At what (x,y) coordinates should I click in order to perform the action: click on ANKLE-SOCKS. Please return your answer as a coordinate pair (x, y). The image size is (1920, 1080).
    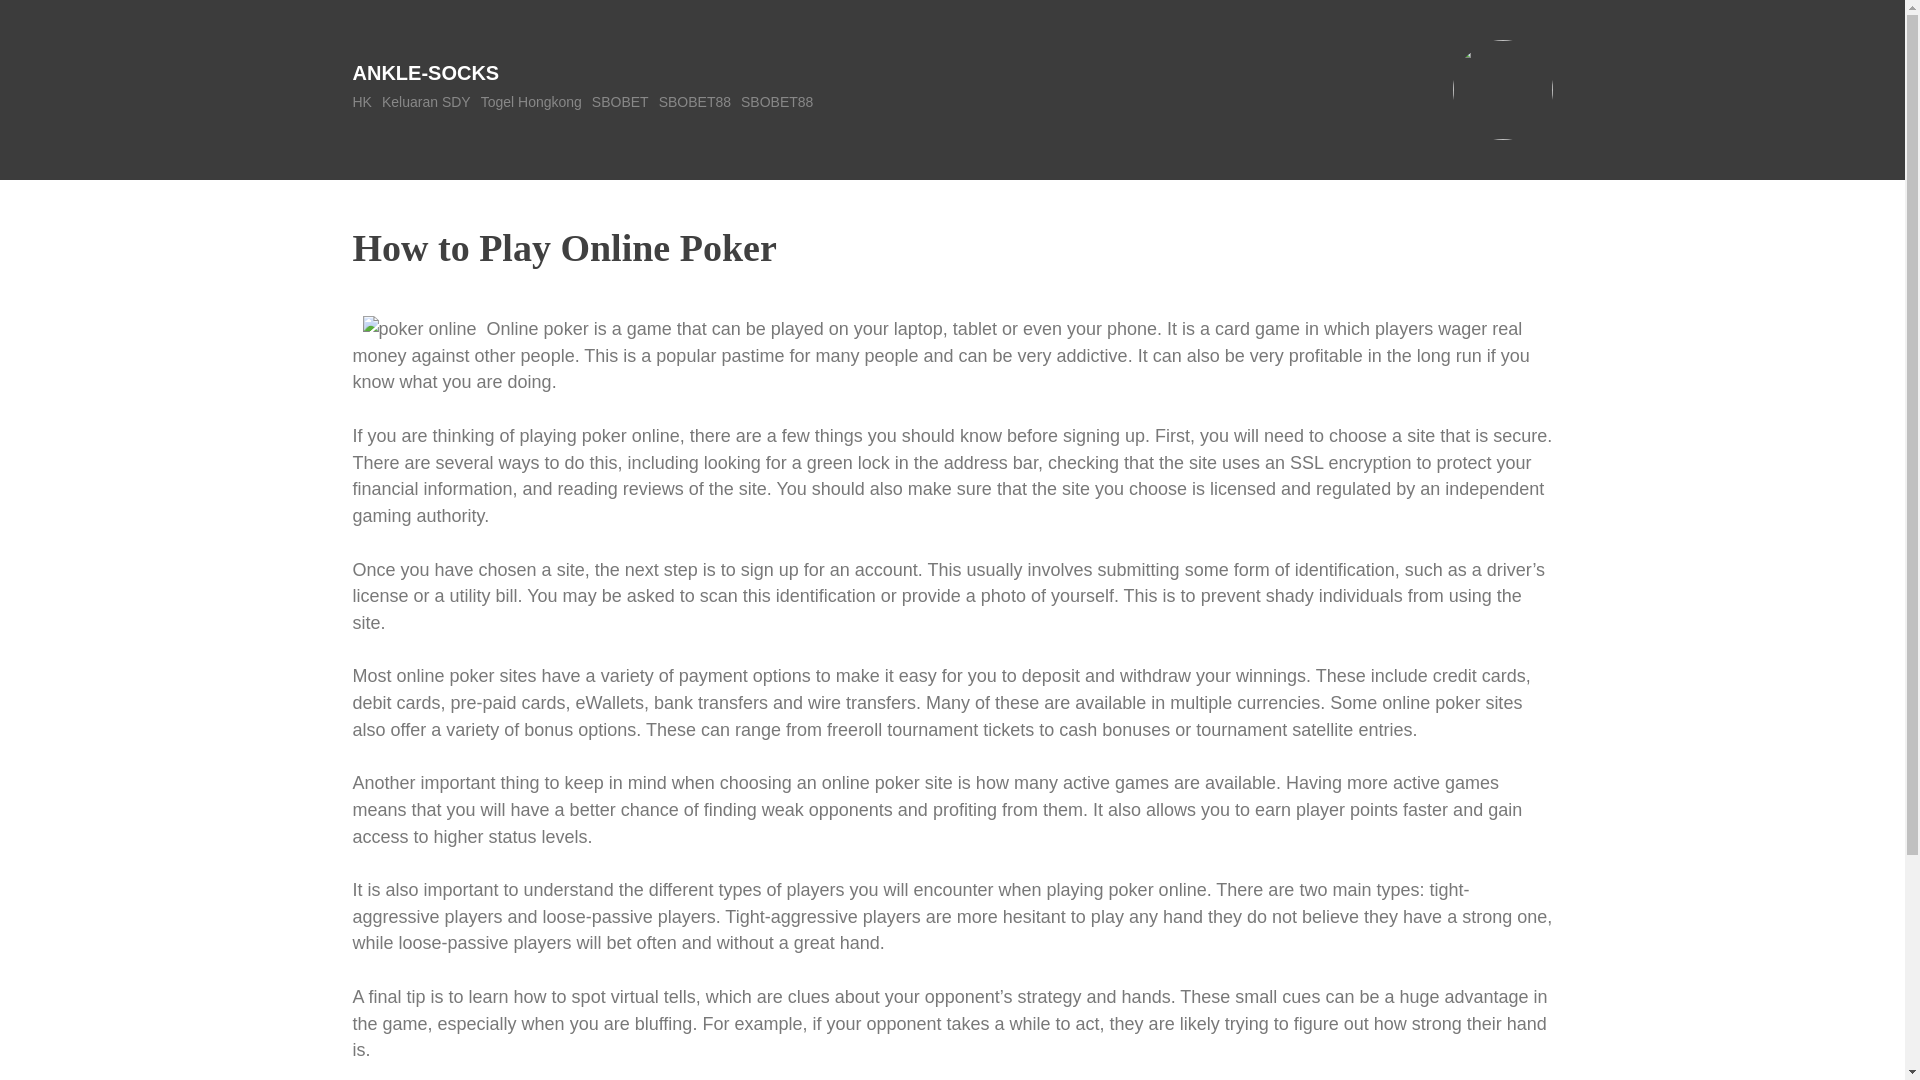
    Looking at the image, I should click on (425, 72).